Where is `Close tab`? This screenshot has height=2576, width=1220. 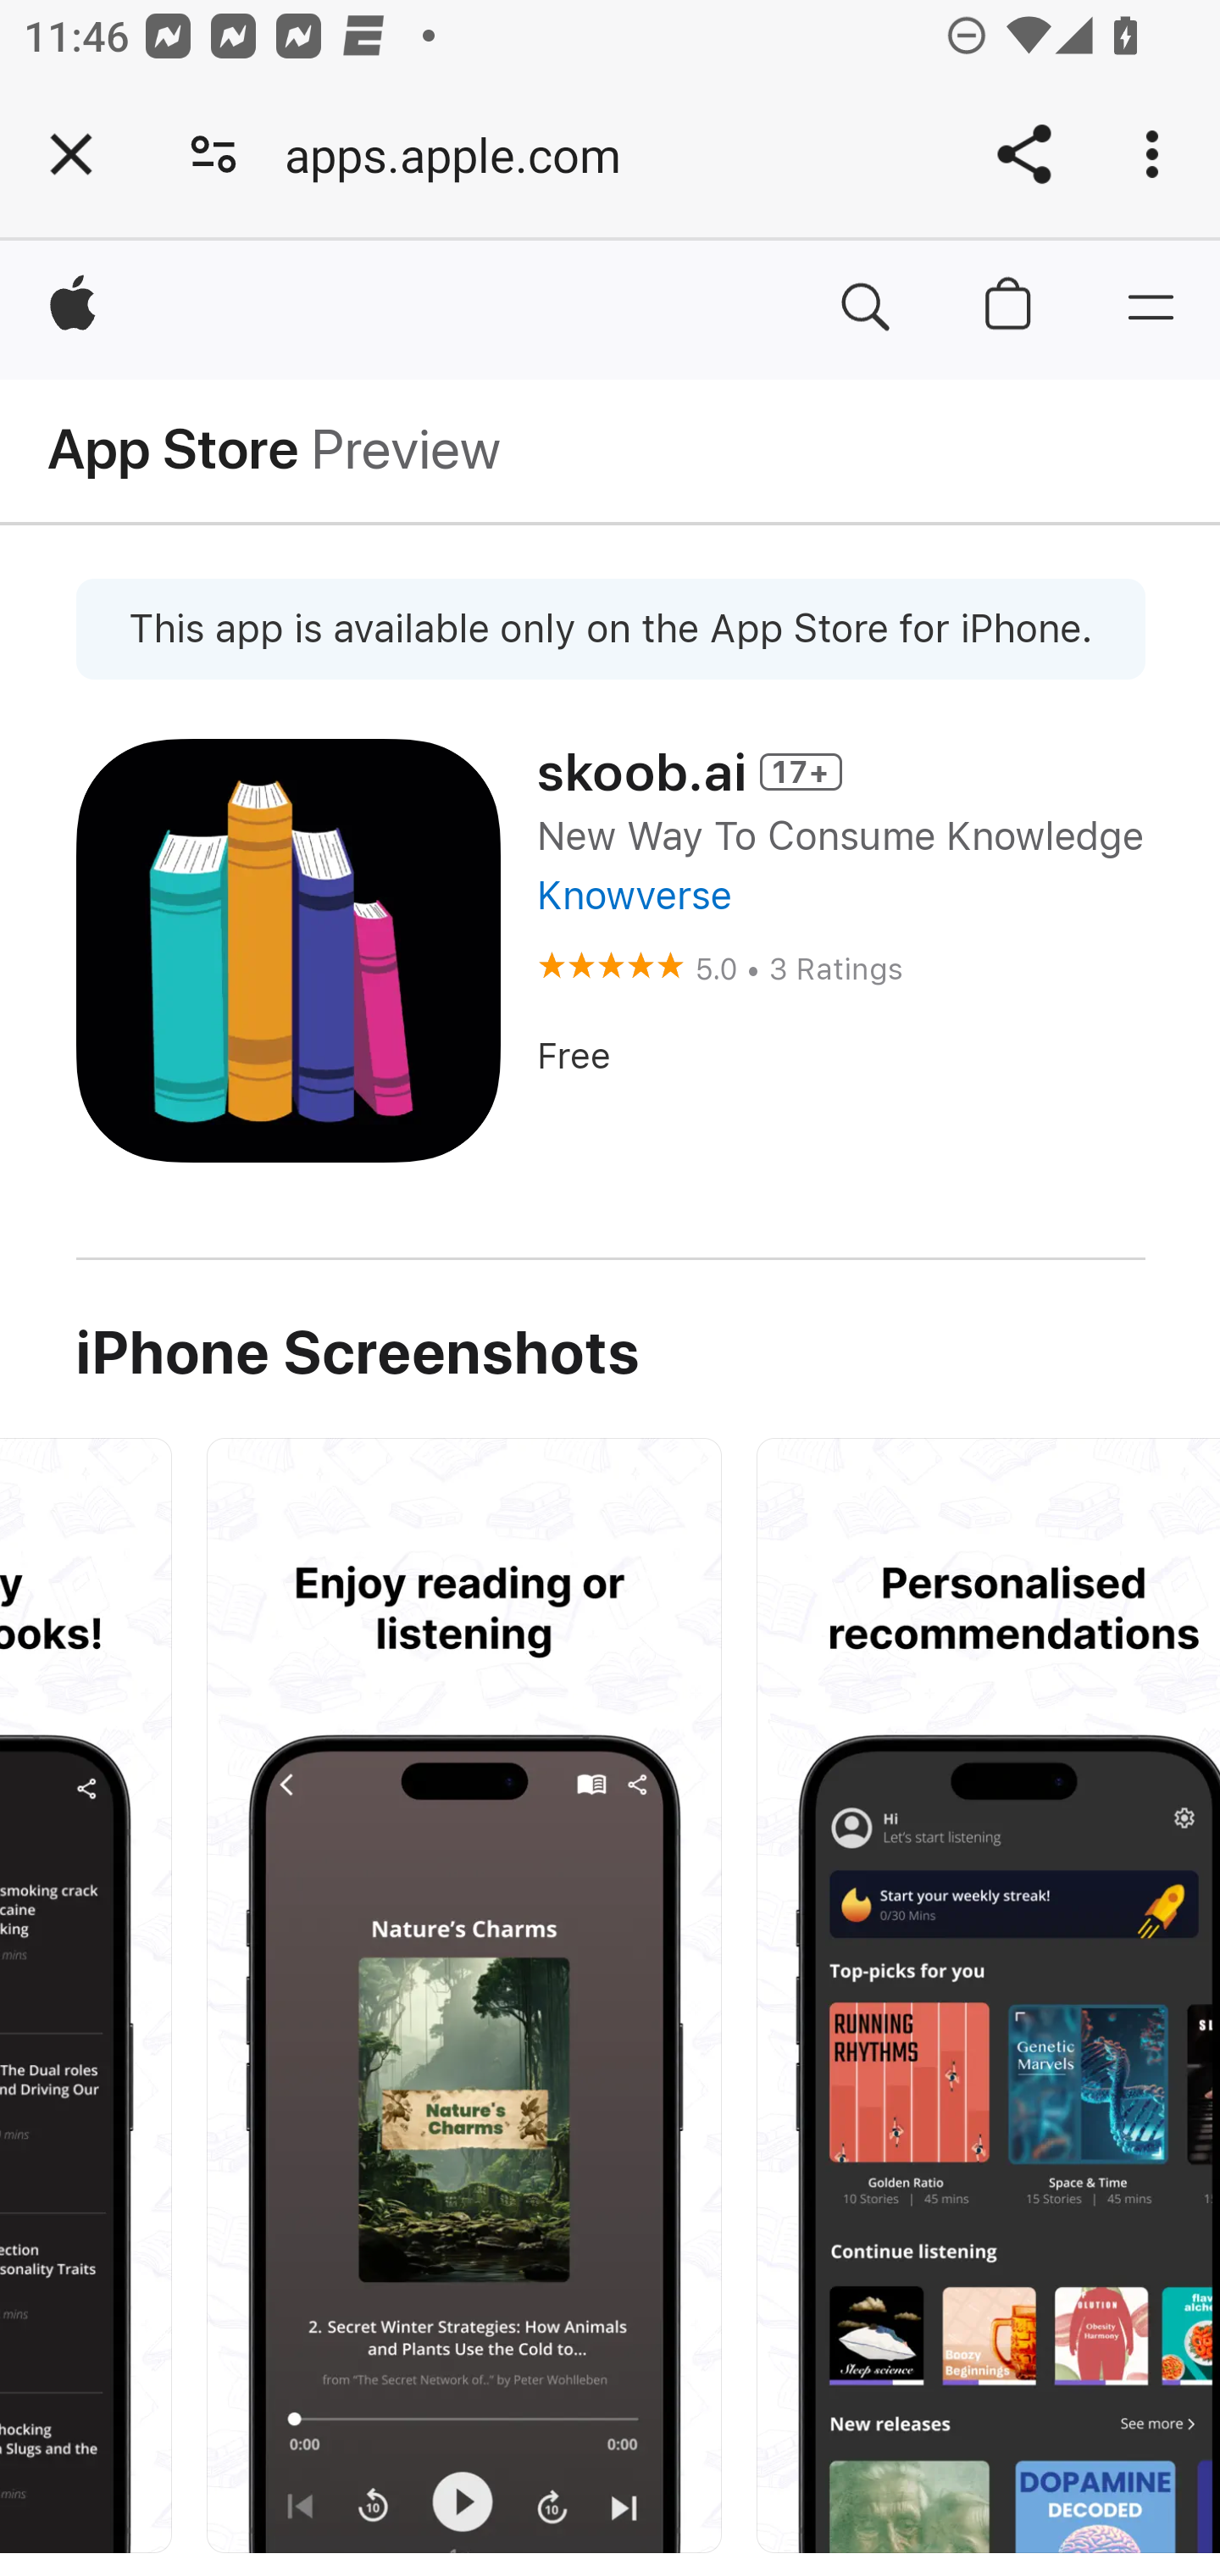
Close tab is located at coordinates (71, 154).